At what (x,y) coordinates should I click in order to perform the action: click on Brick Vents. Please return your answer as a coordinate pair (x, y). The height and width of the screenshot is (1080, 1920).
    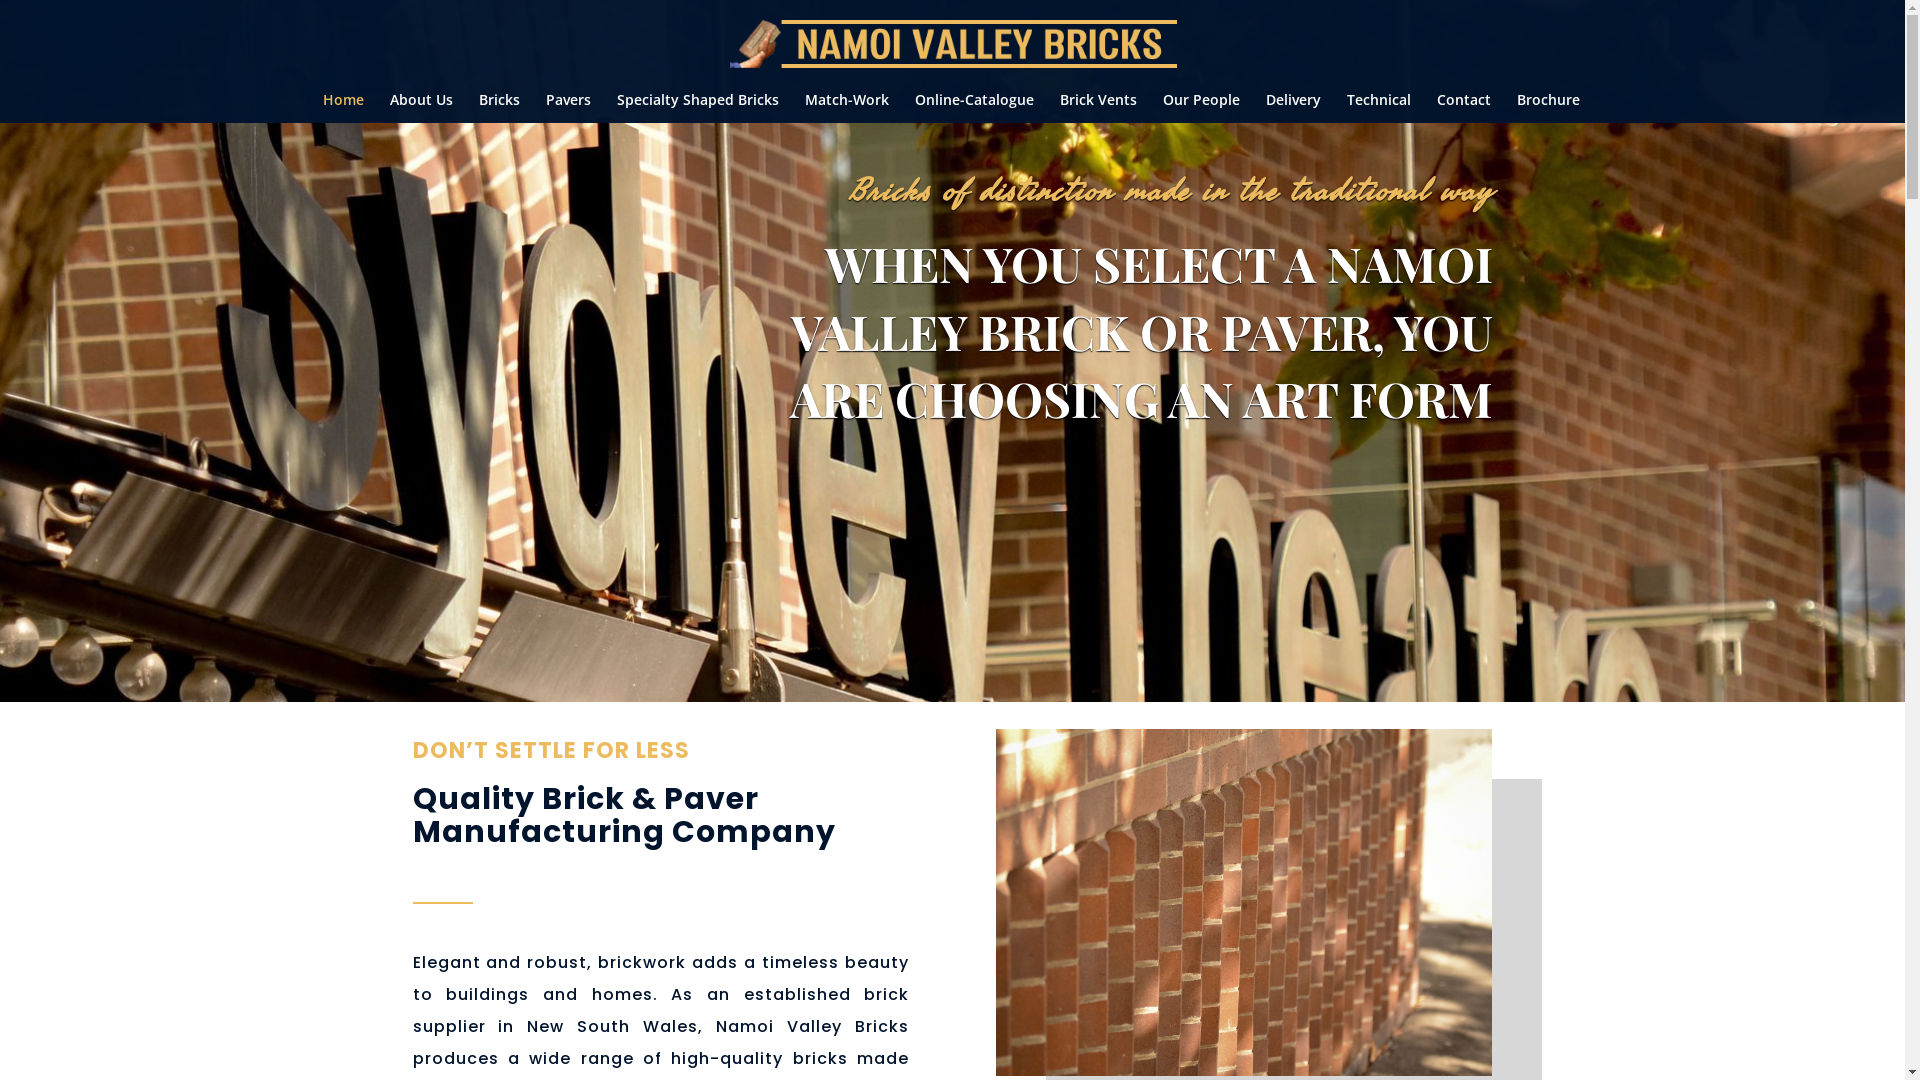
    Looking at the image, I should click on (1098, 108).